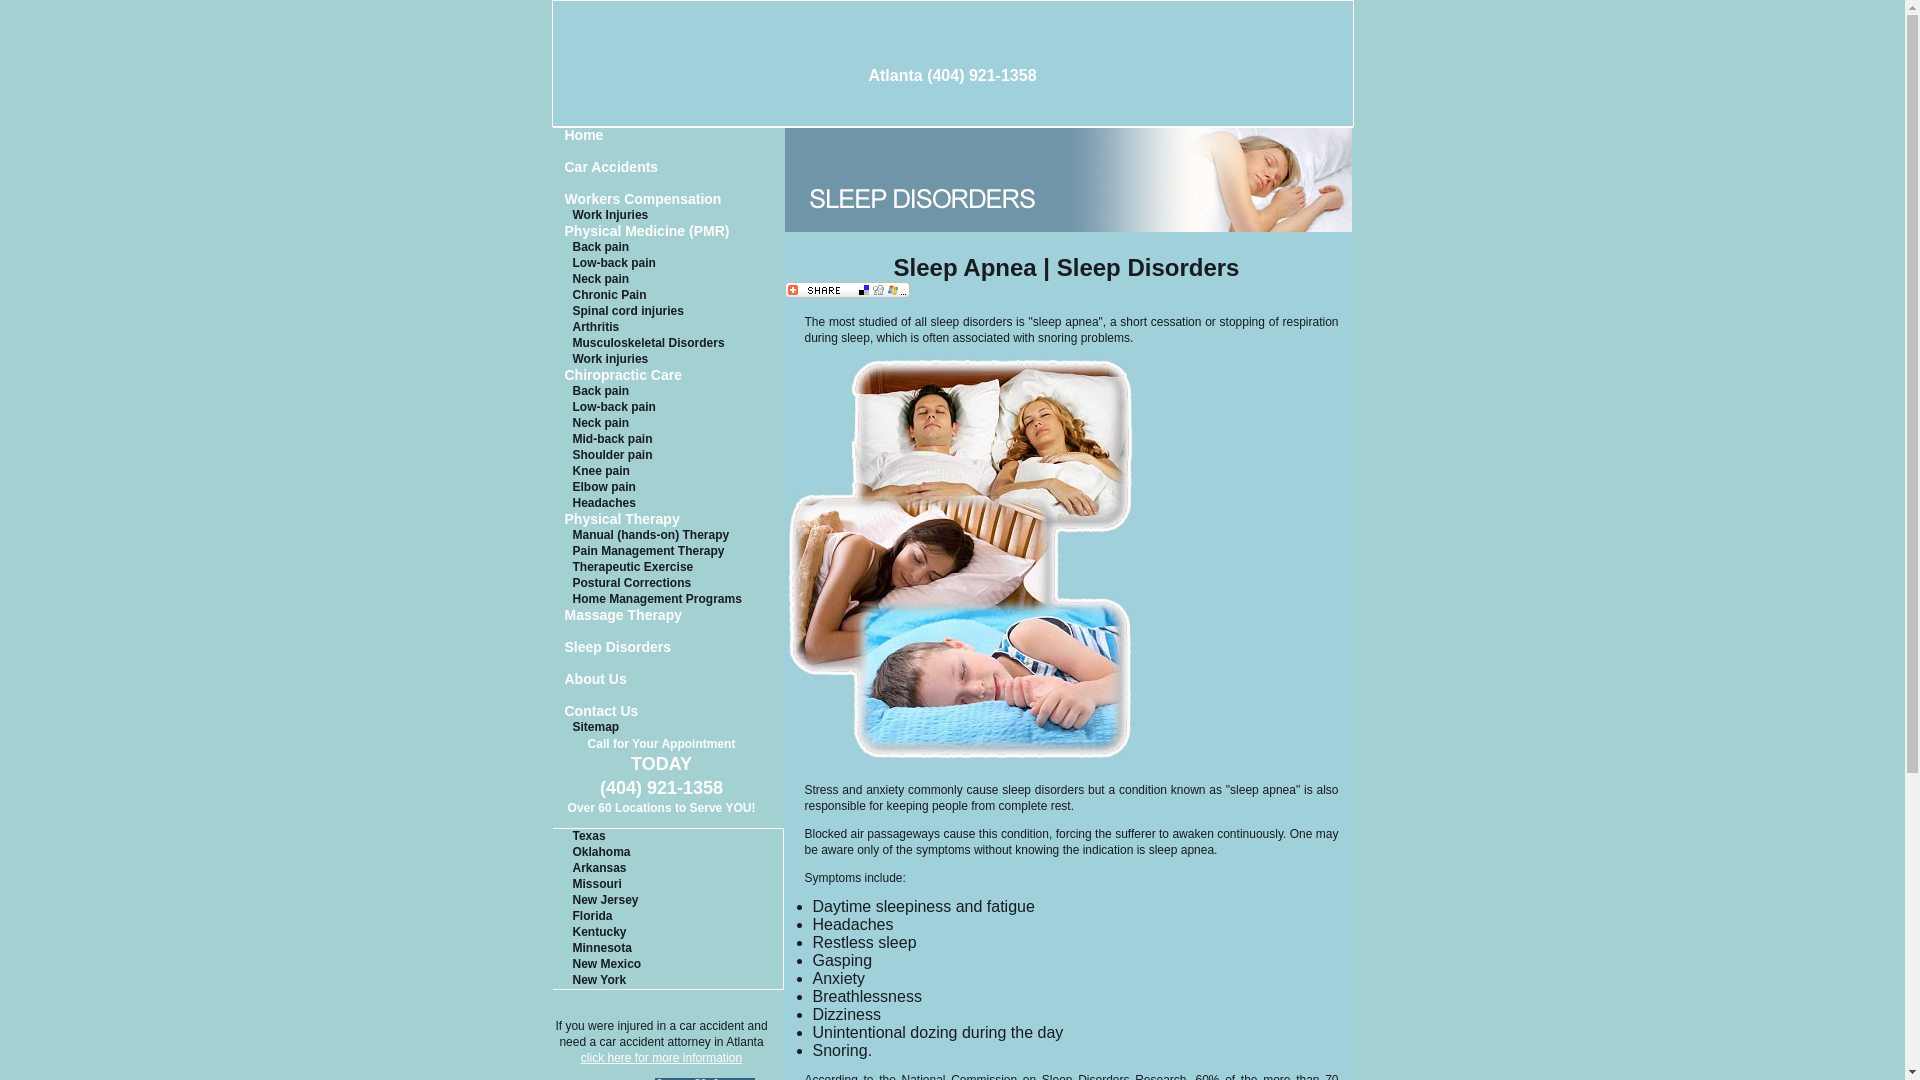 The image size is (1920, 1080). Describe the element at coordinates (668, 520) in the screenshot. I see `Physical Therapy` at that location.